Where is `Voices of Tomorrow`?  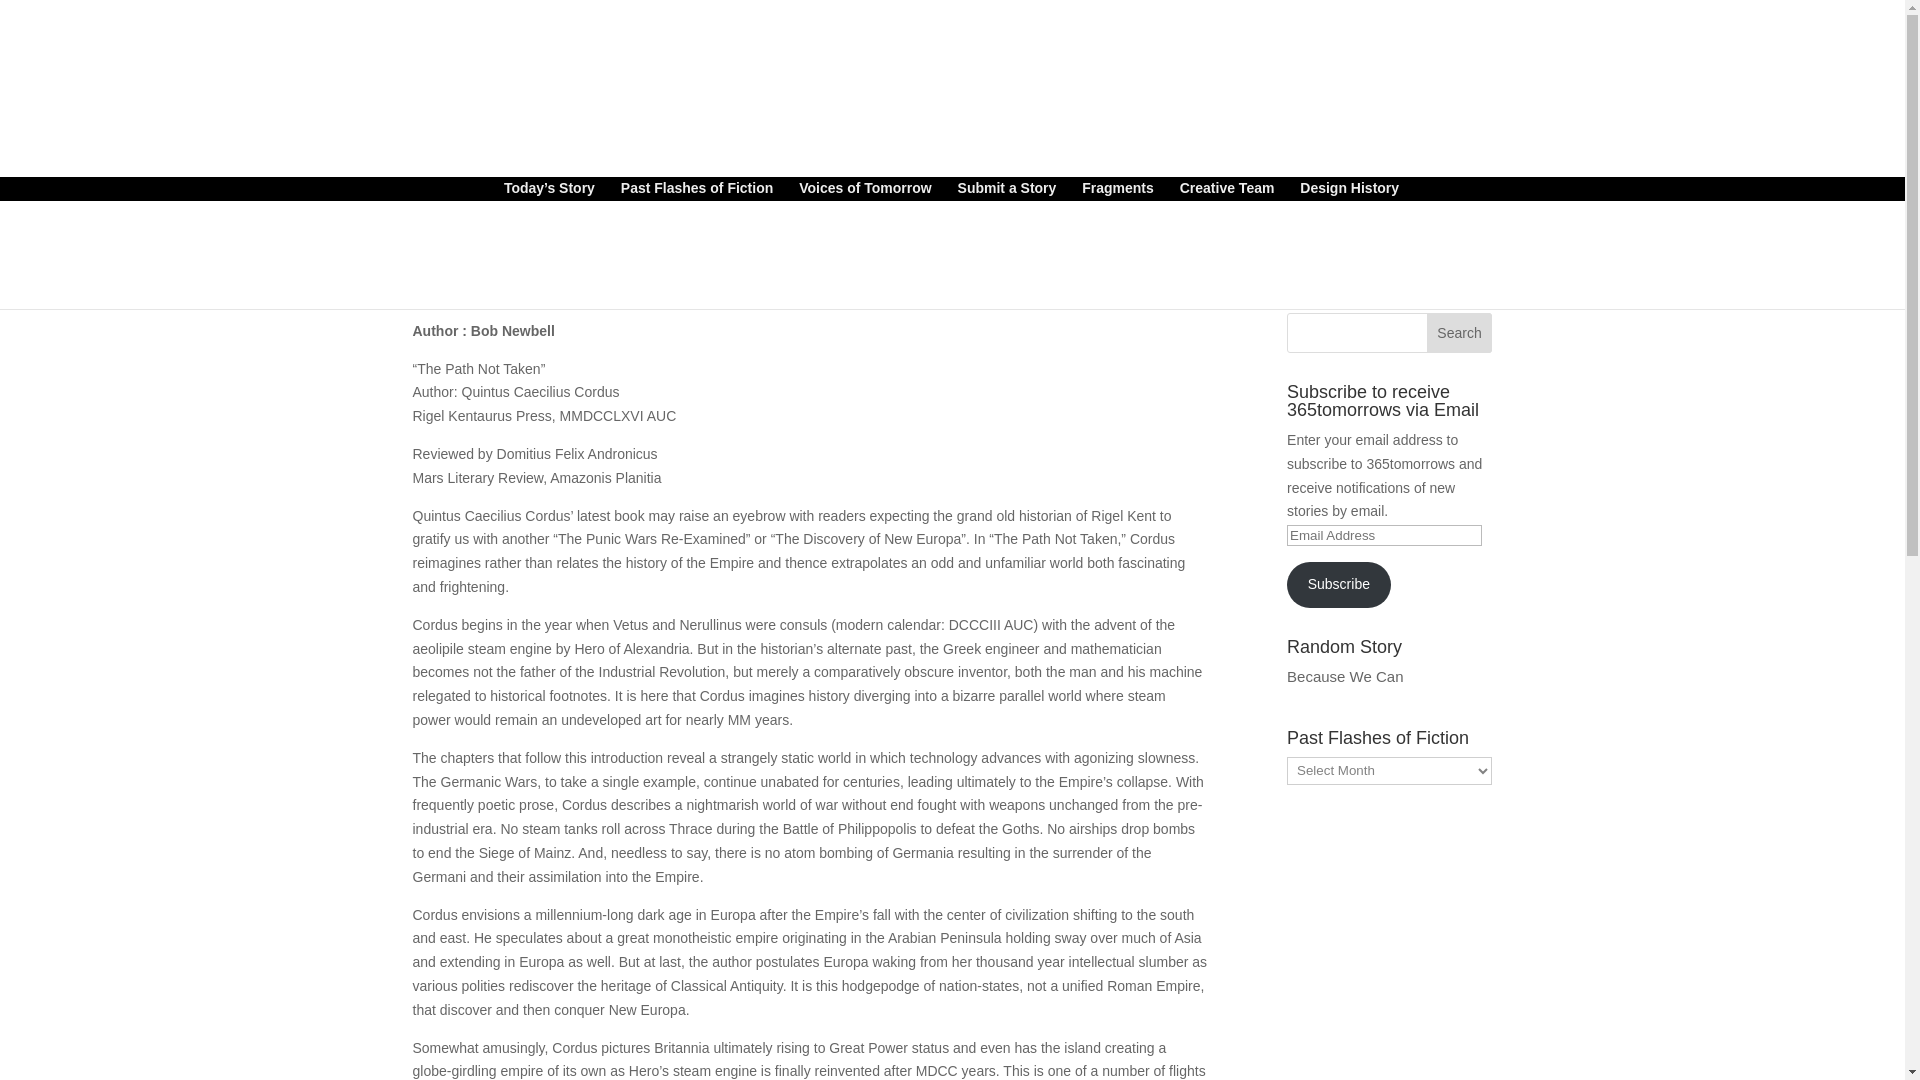 Voices of Tomorrow is located at coordinates (864, 190).